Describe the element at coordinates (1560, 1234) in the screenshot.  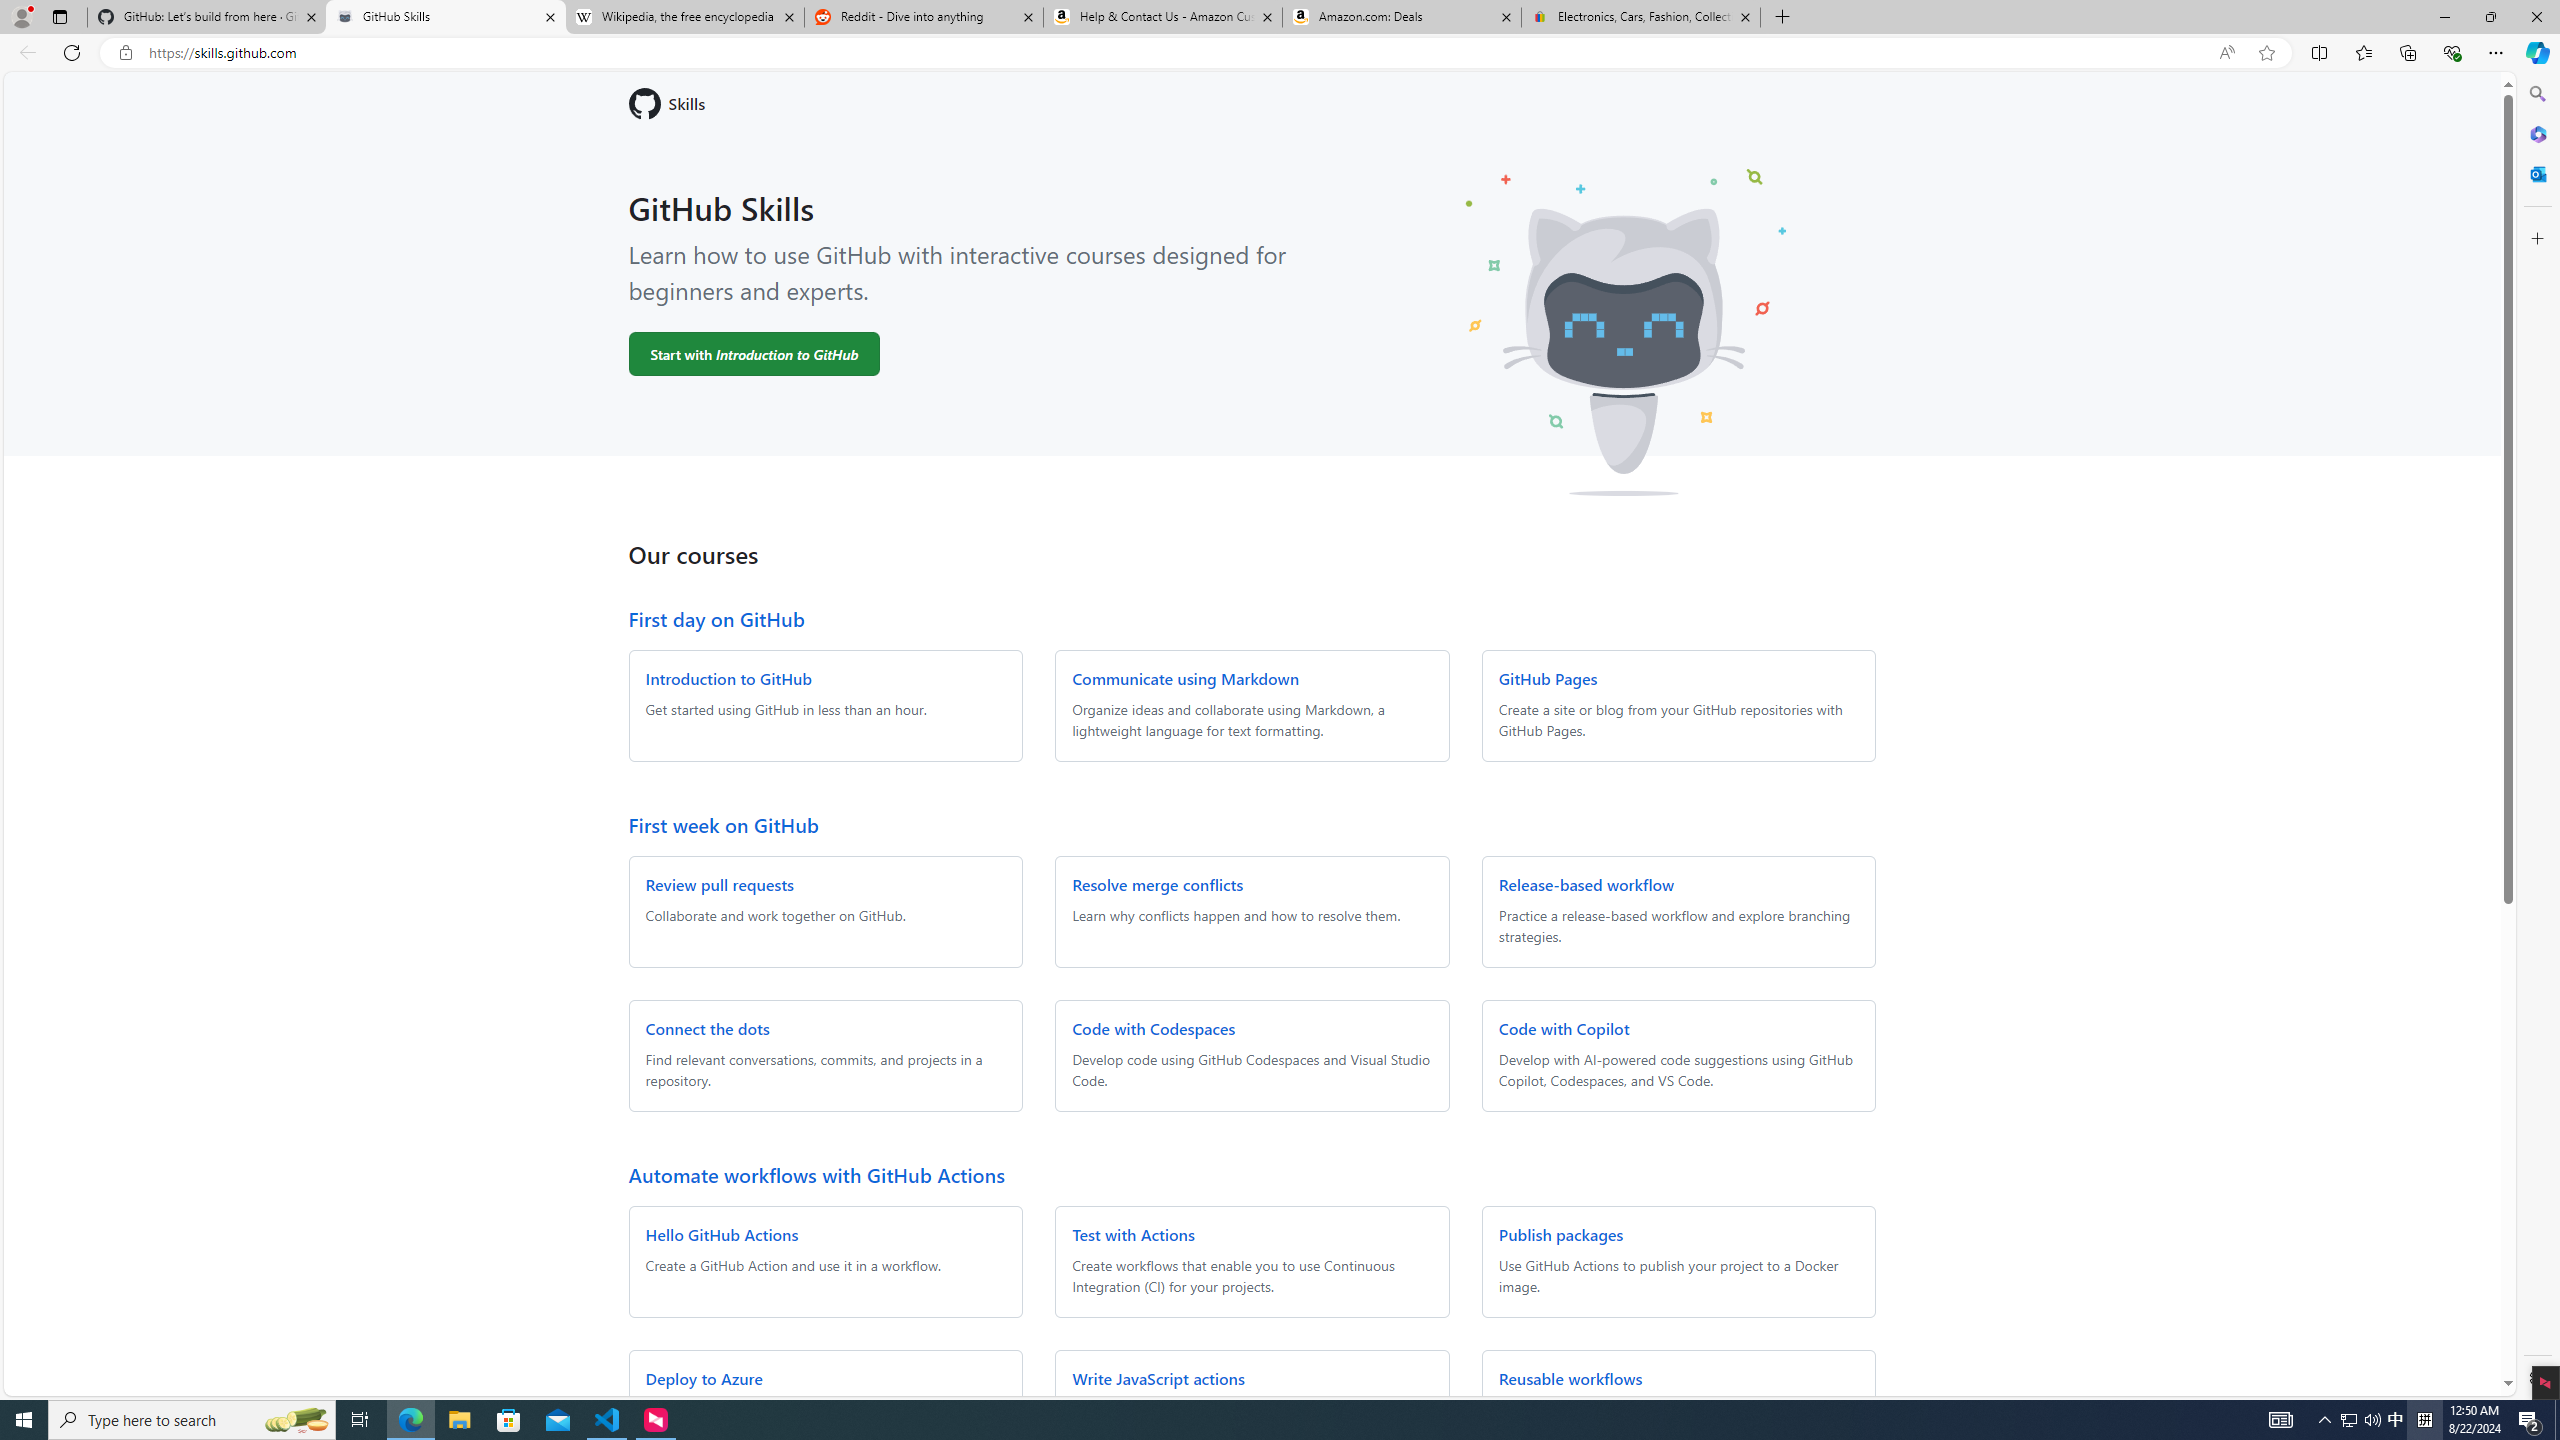
I see `Publish packages` at that location.